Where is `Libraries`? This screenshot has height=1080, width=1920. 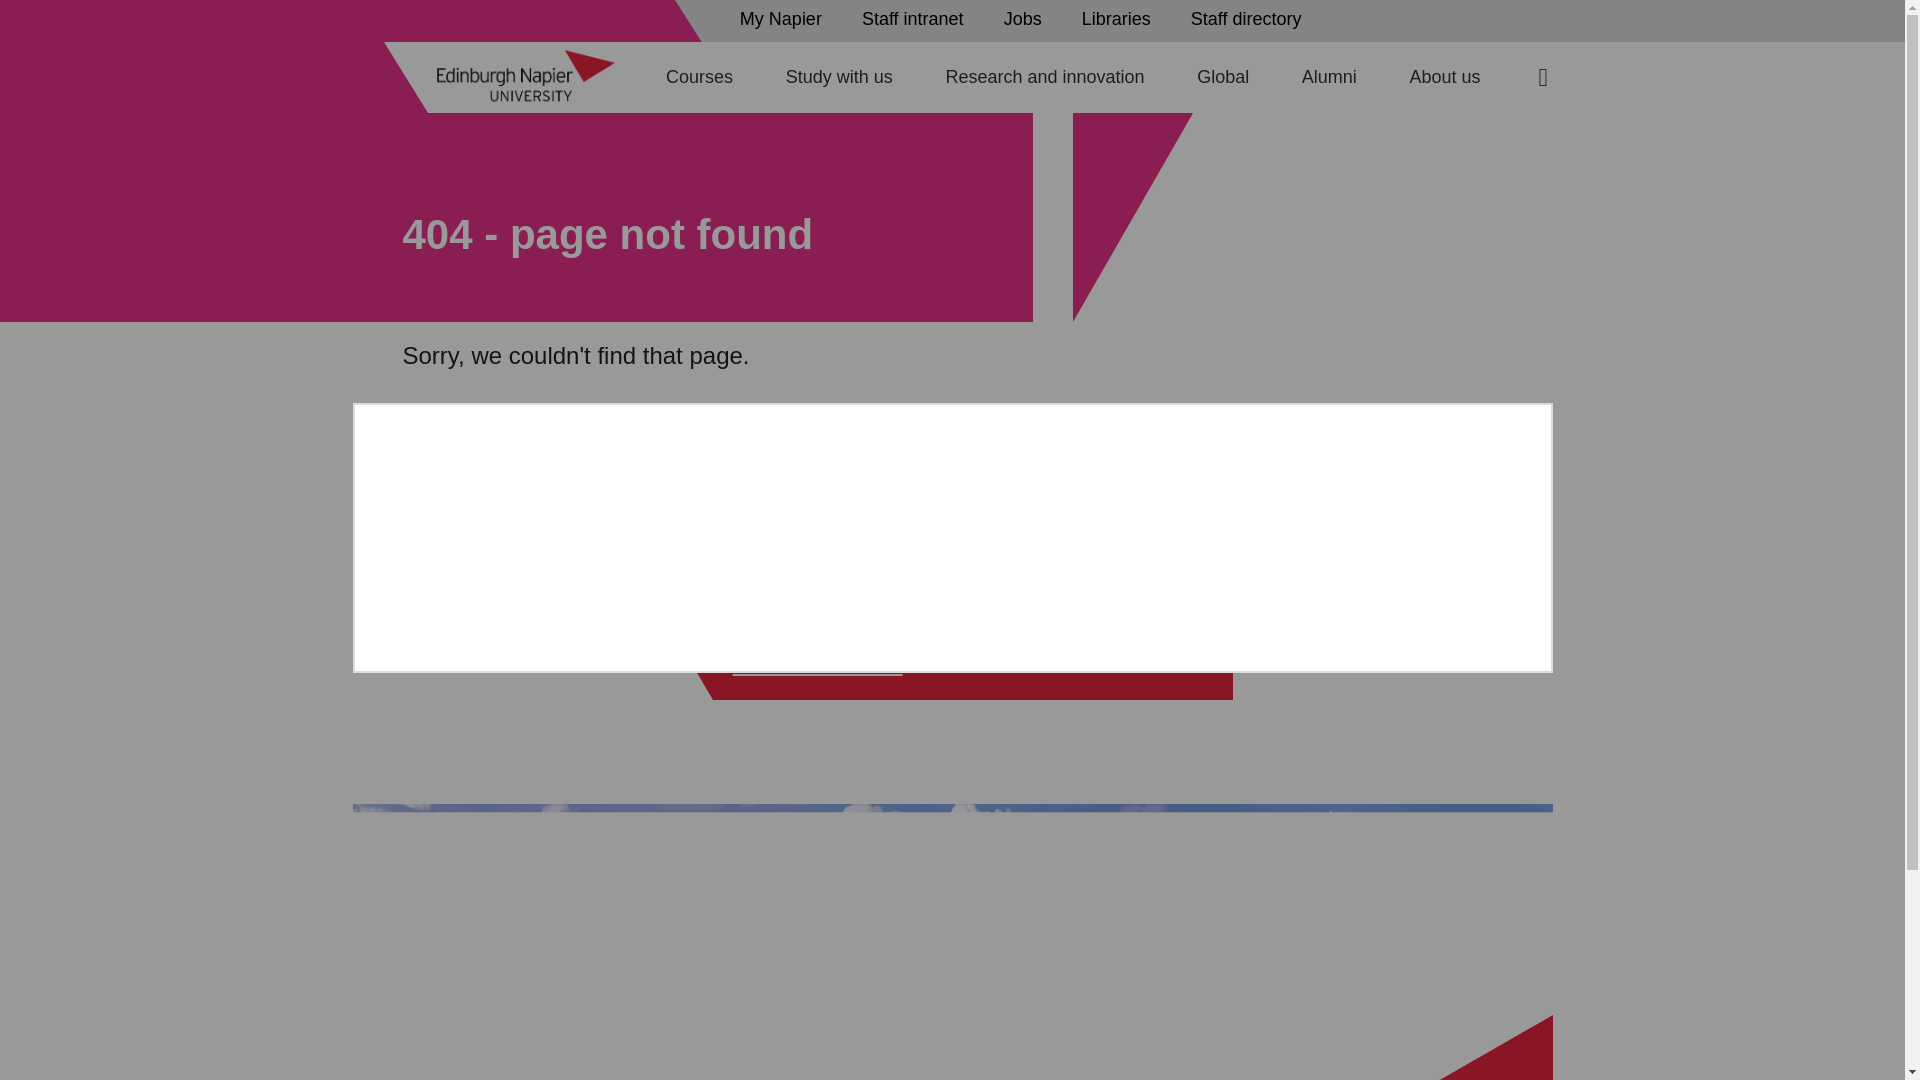 Libraries is located at coordinates (1121, 18).